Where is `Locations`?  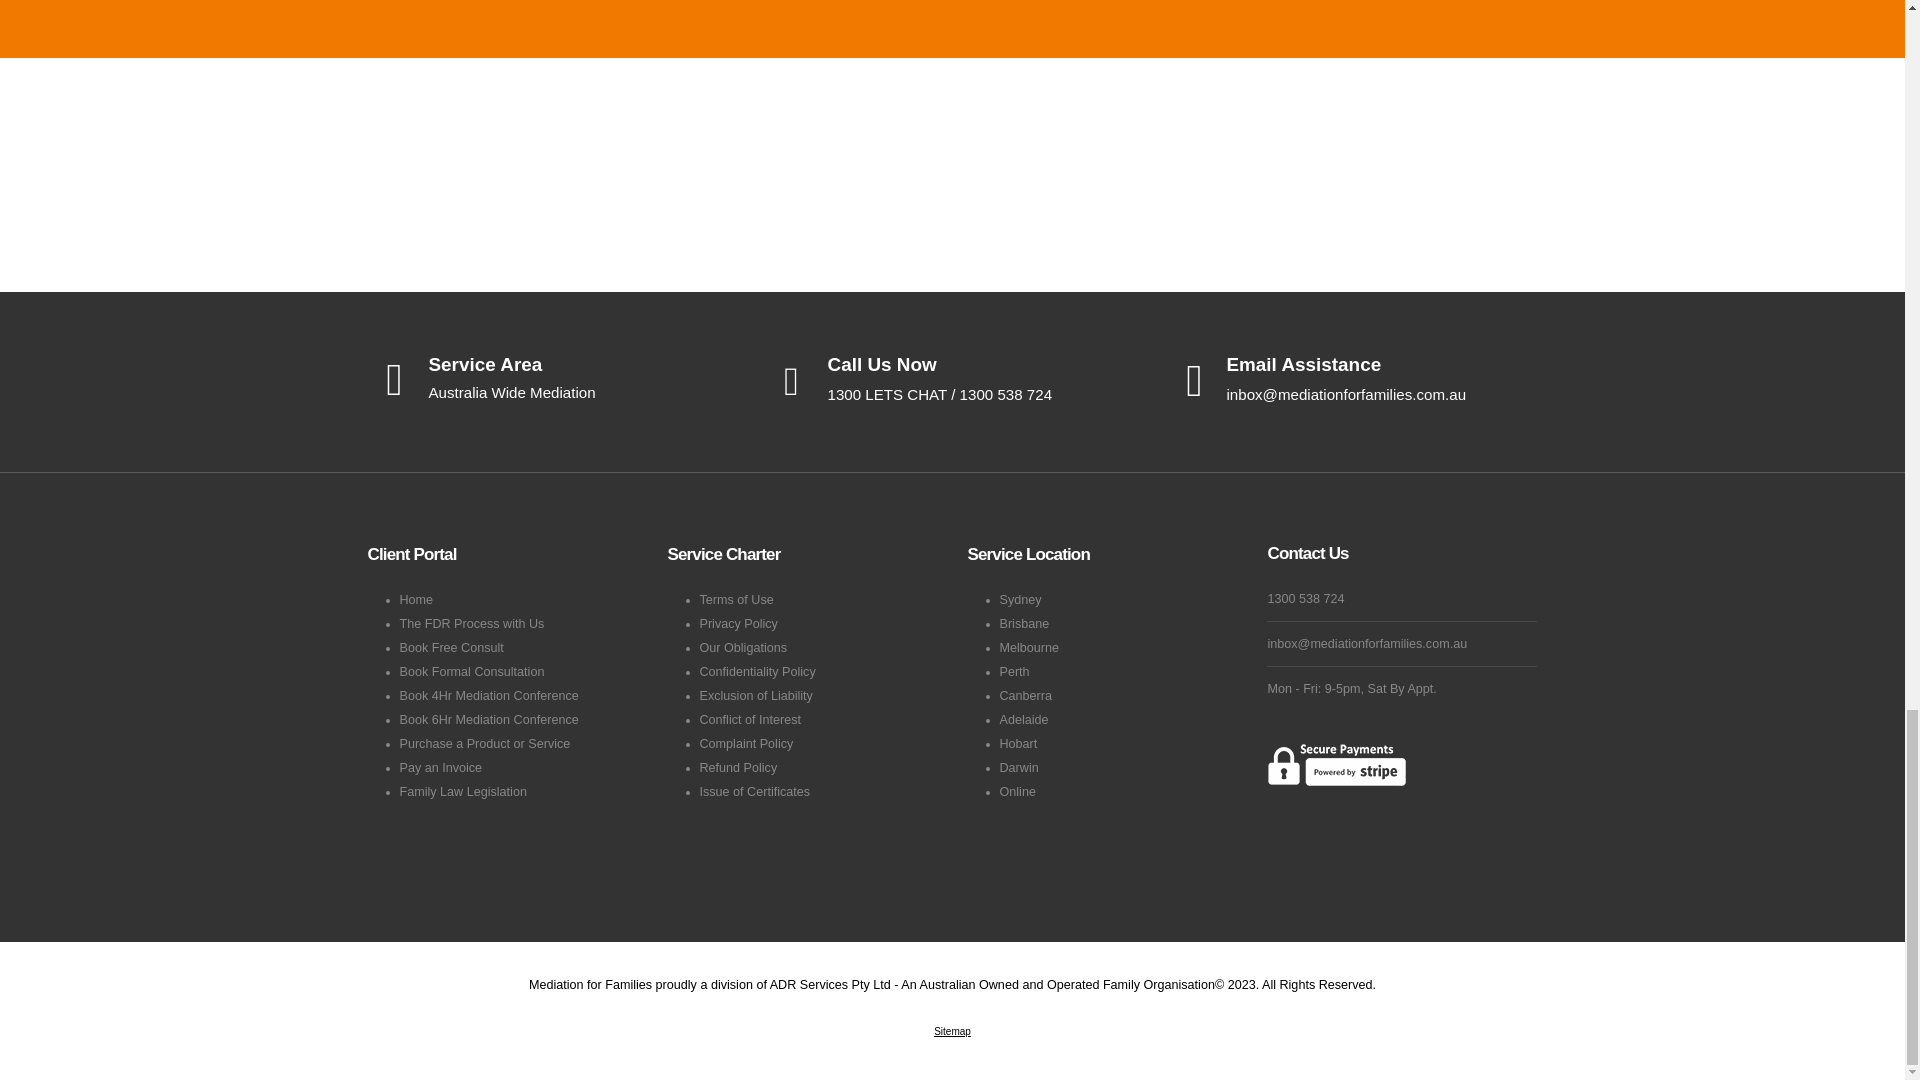 Locations is located at coordinates (552, 380).